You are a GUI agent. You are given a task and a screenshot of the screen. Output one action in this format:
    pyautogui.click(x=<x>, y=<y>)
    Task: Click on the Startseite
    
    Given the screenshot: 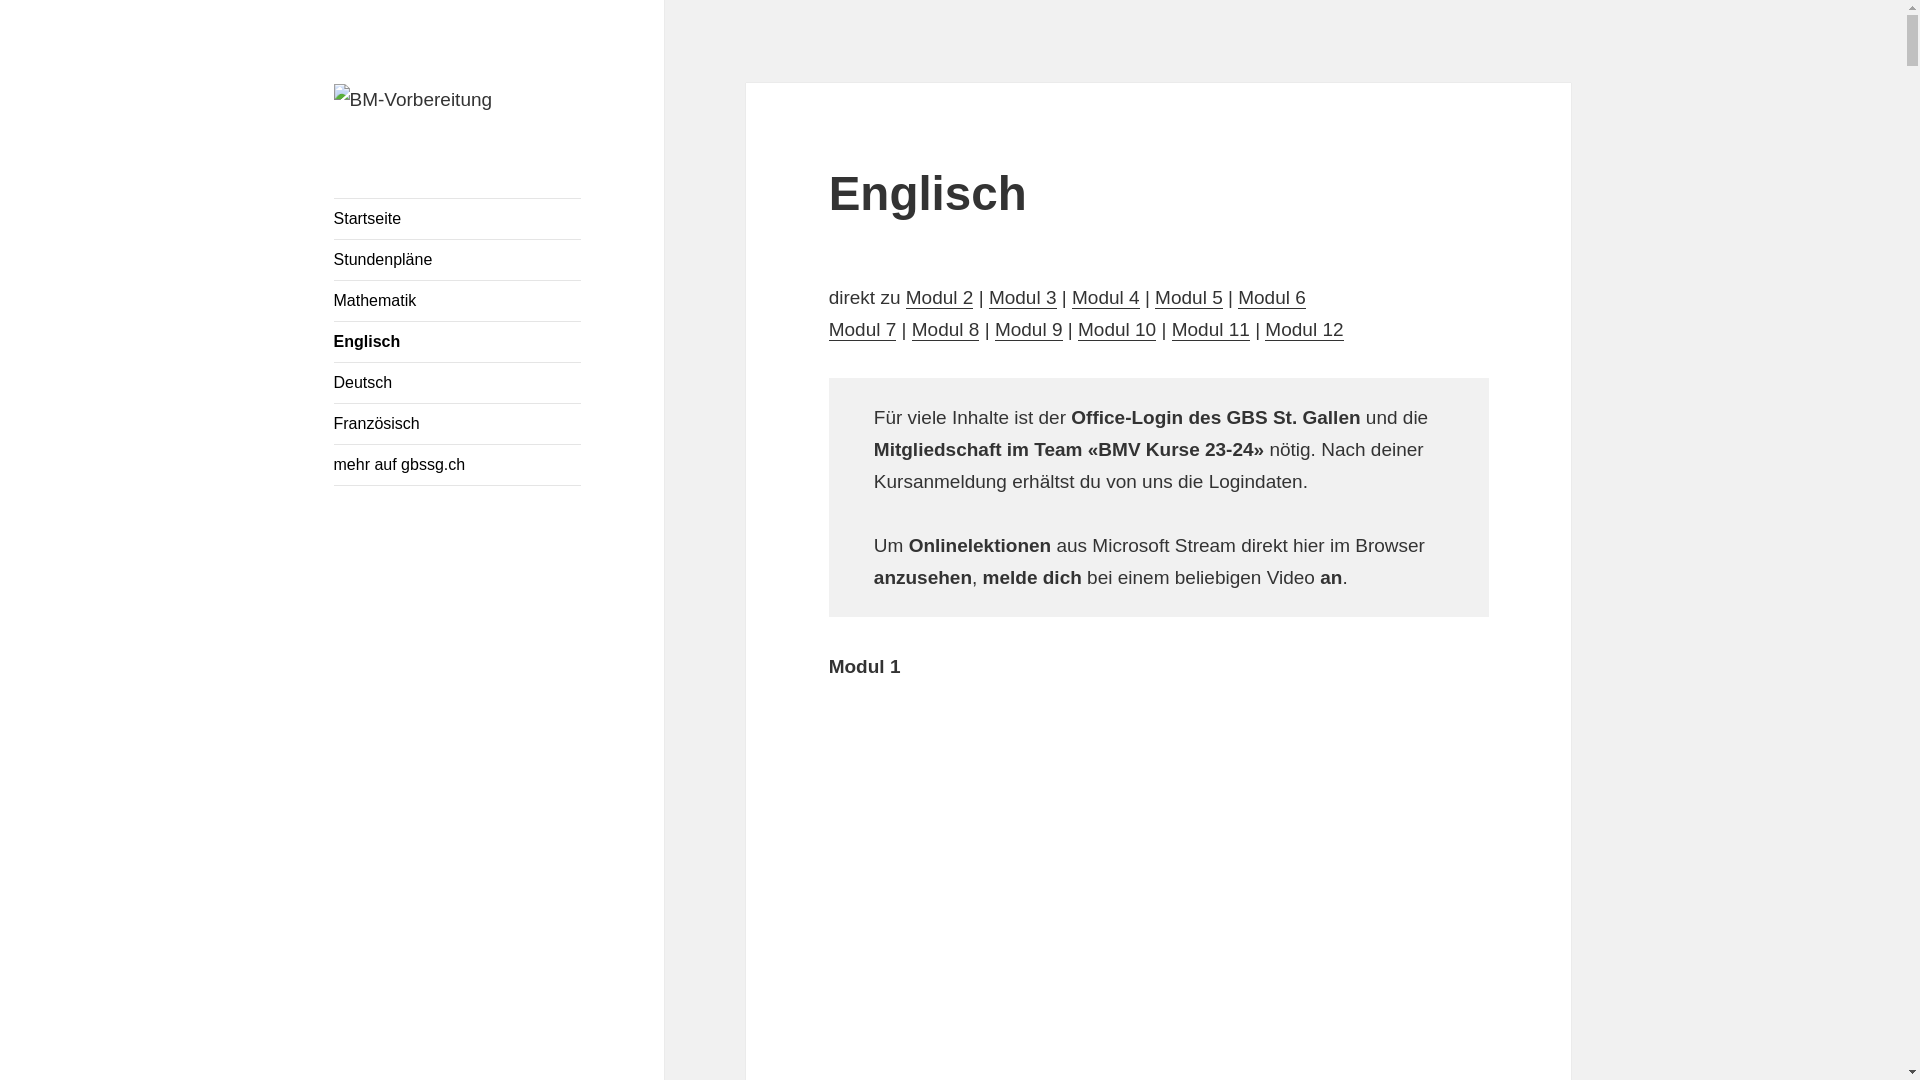 What is the action you would take?
    pyautogui.click(x=458, y=219)
    